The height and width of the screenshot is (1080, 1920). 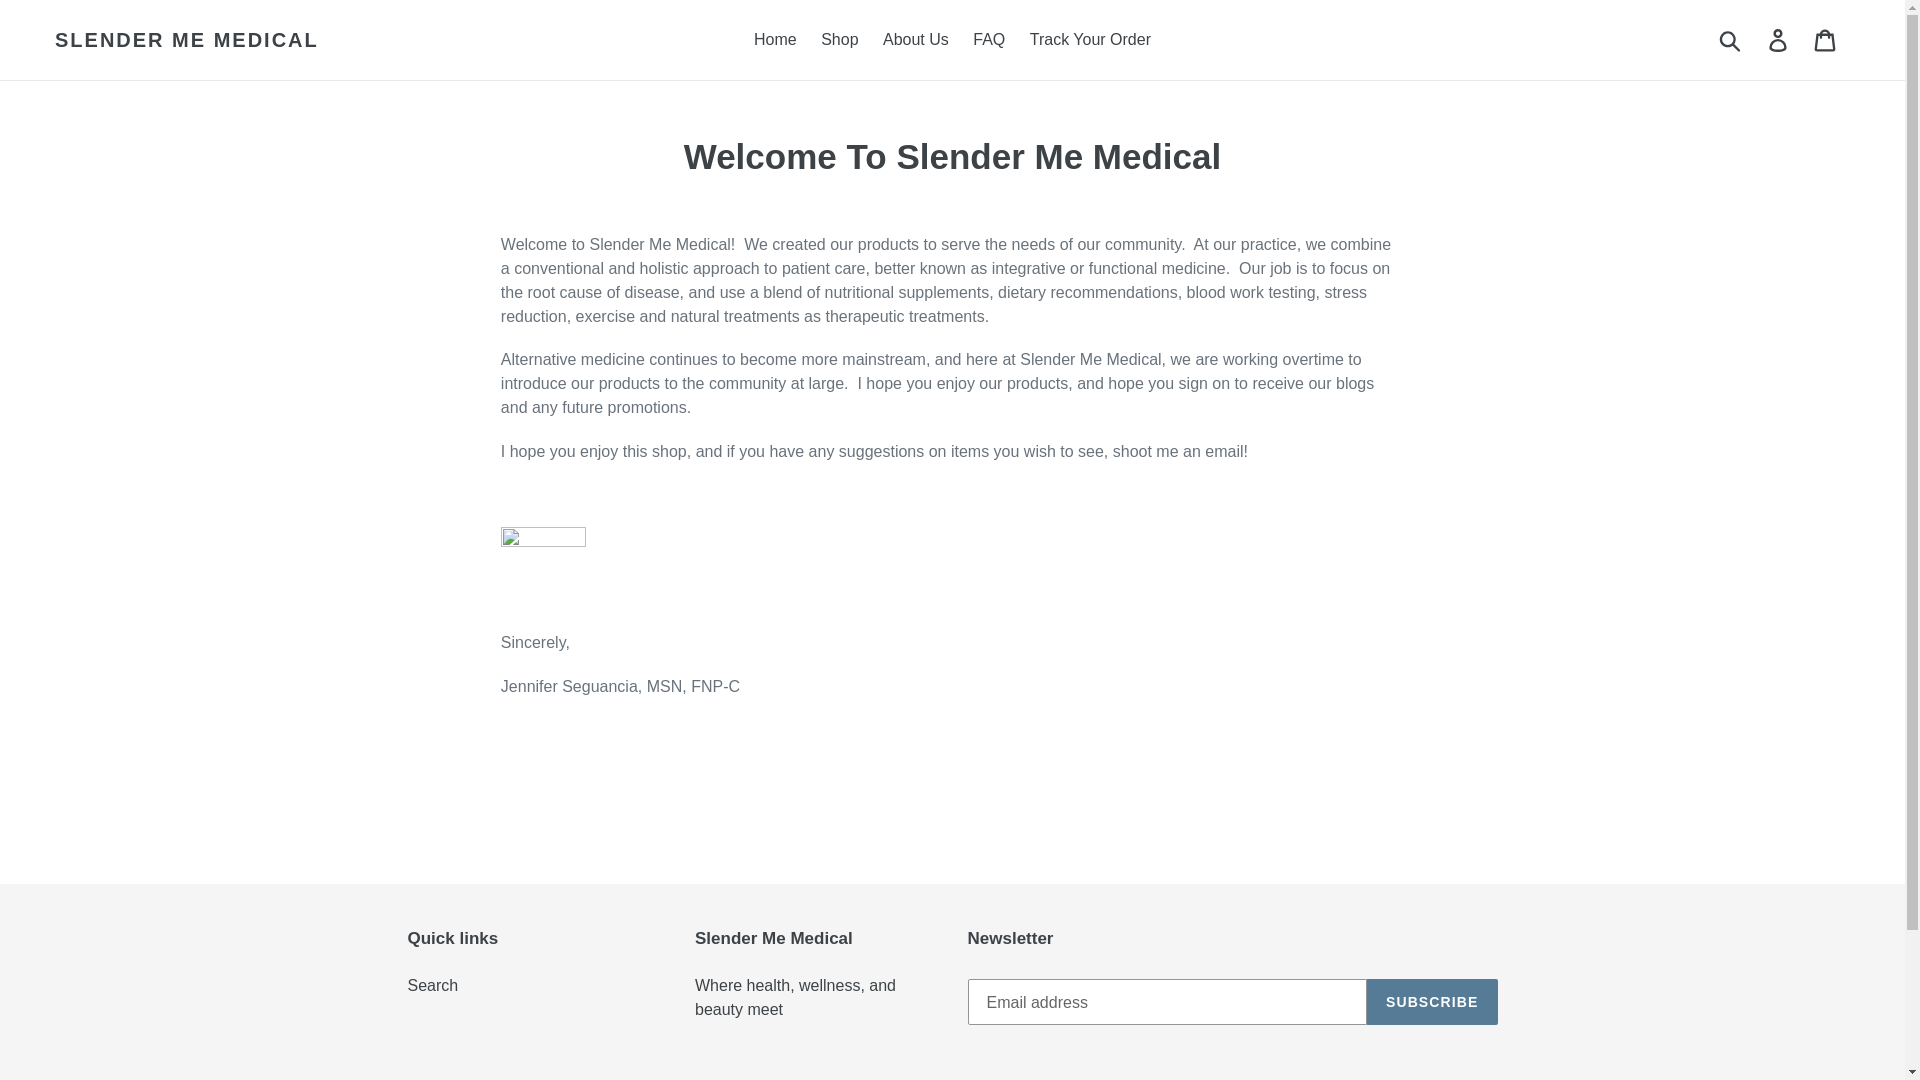 I want to click on FAQ, so click(x=989, y=40).